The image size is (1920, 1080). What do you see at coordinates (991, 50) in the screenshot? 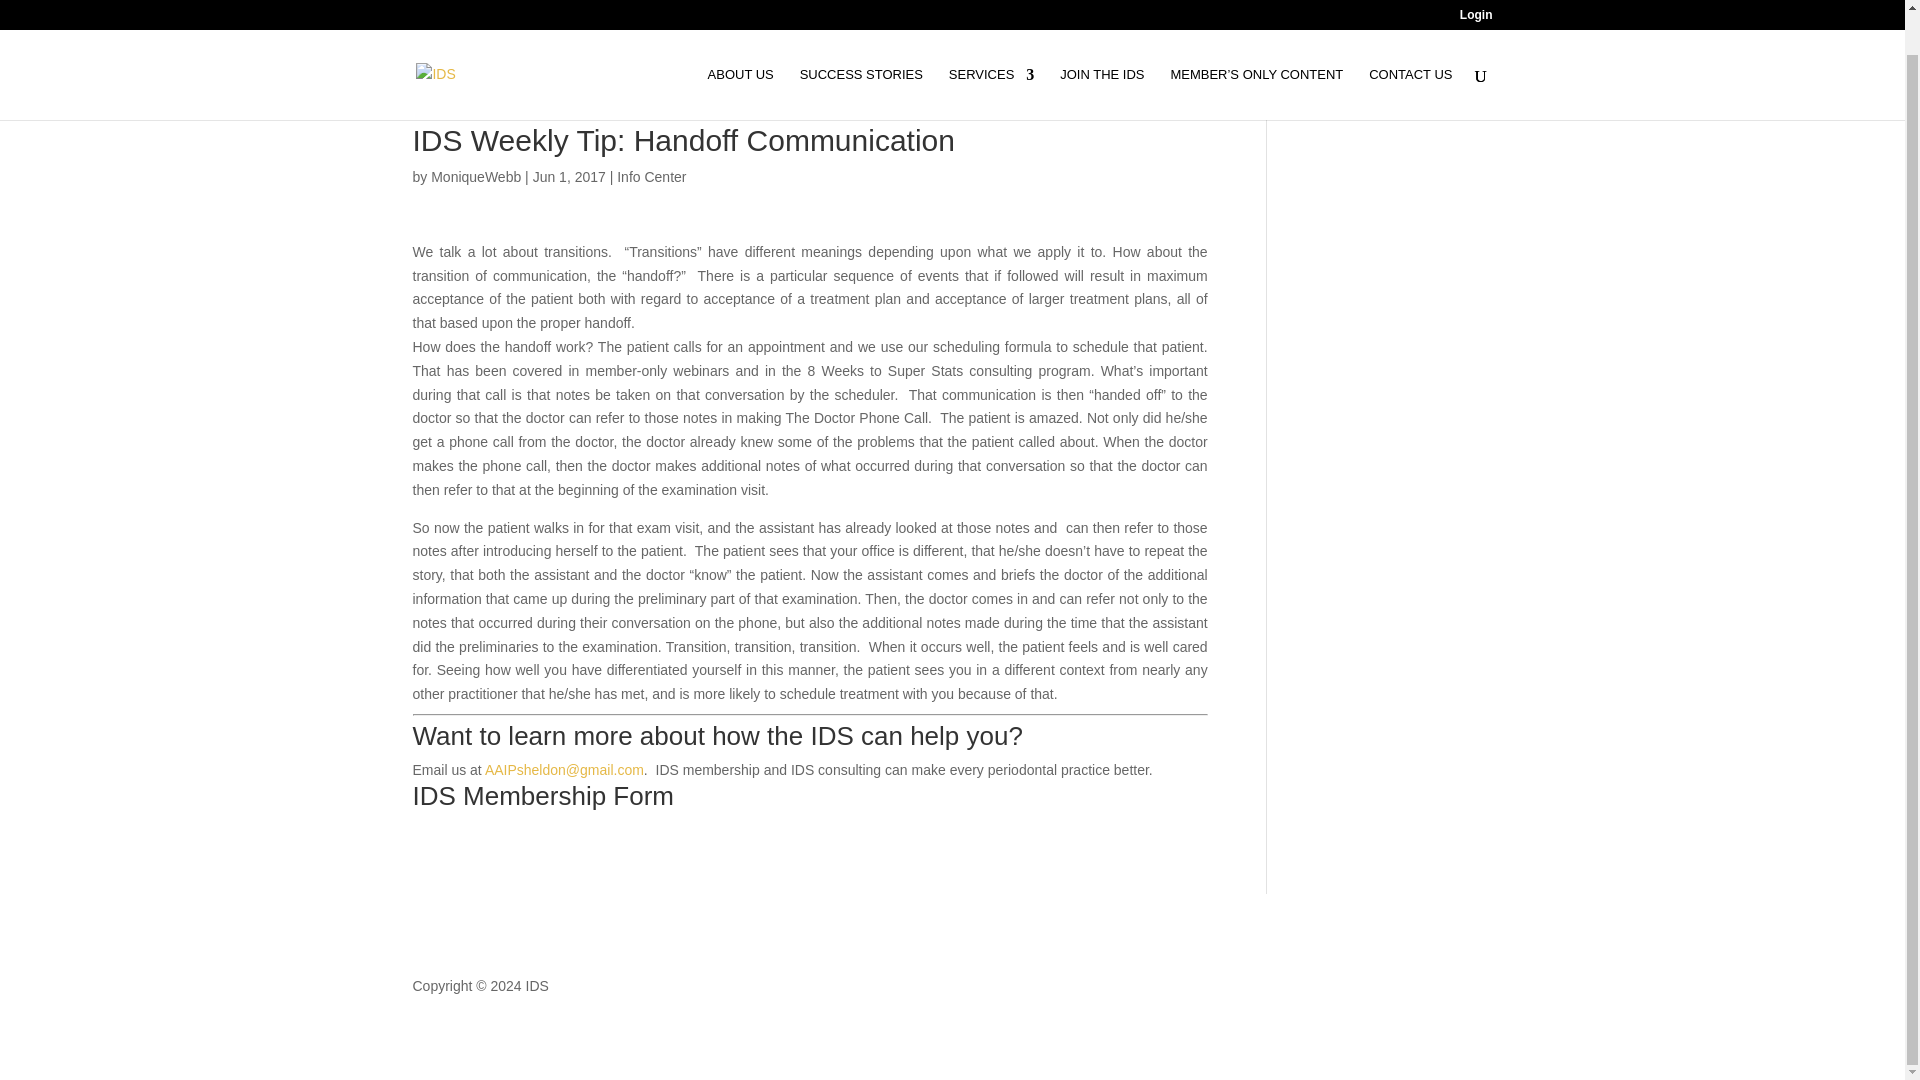
I see `SERVICES` at bounding box center [991, 50].